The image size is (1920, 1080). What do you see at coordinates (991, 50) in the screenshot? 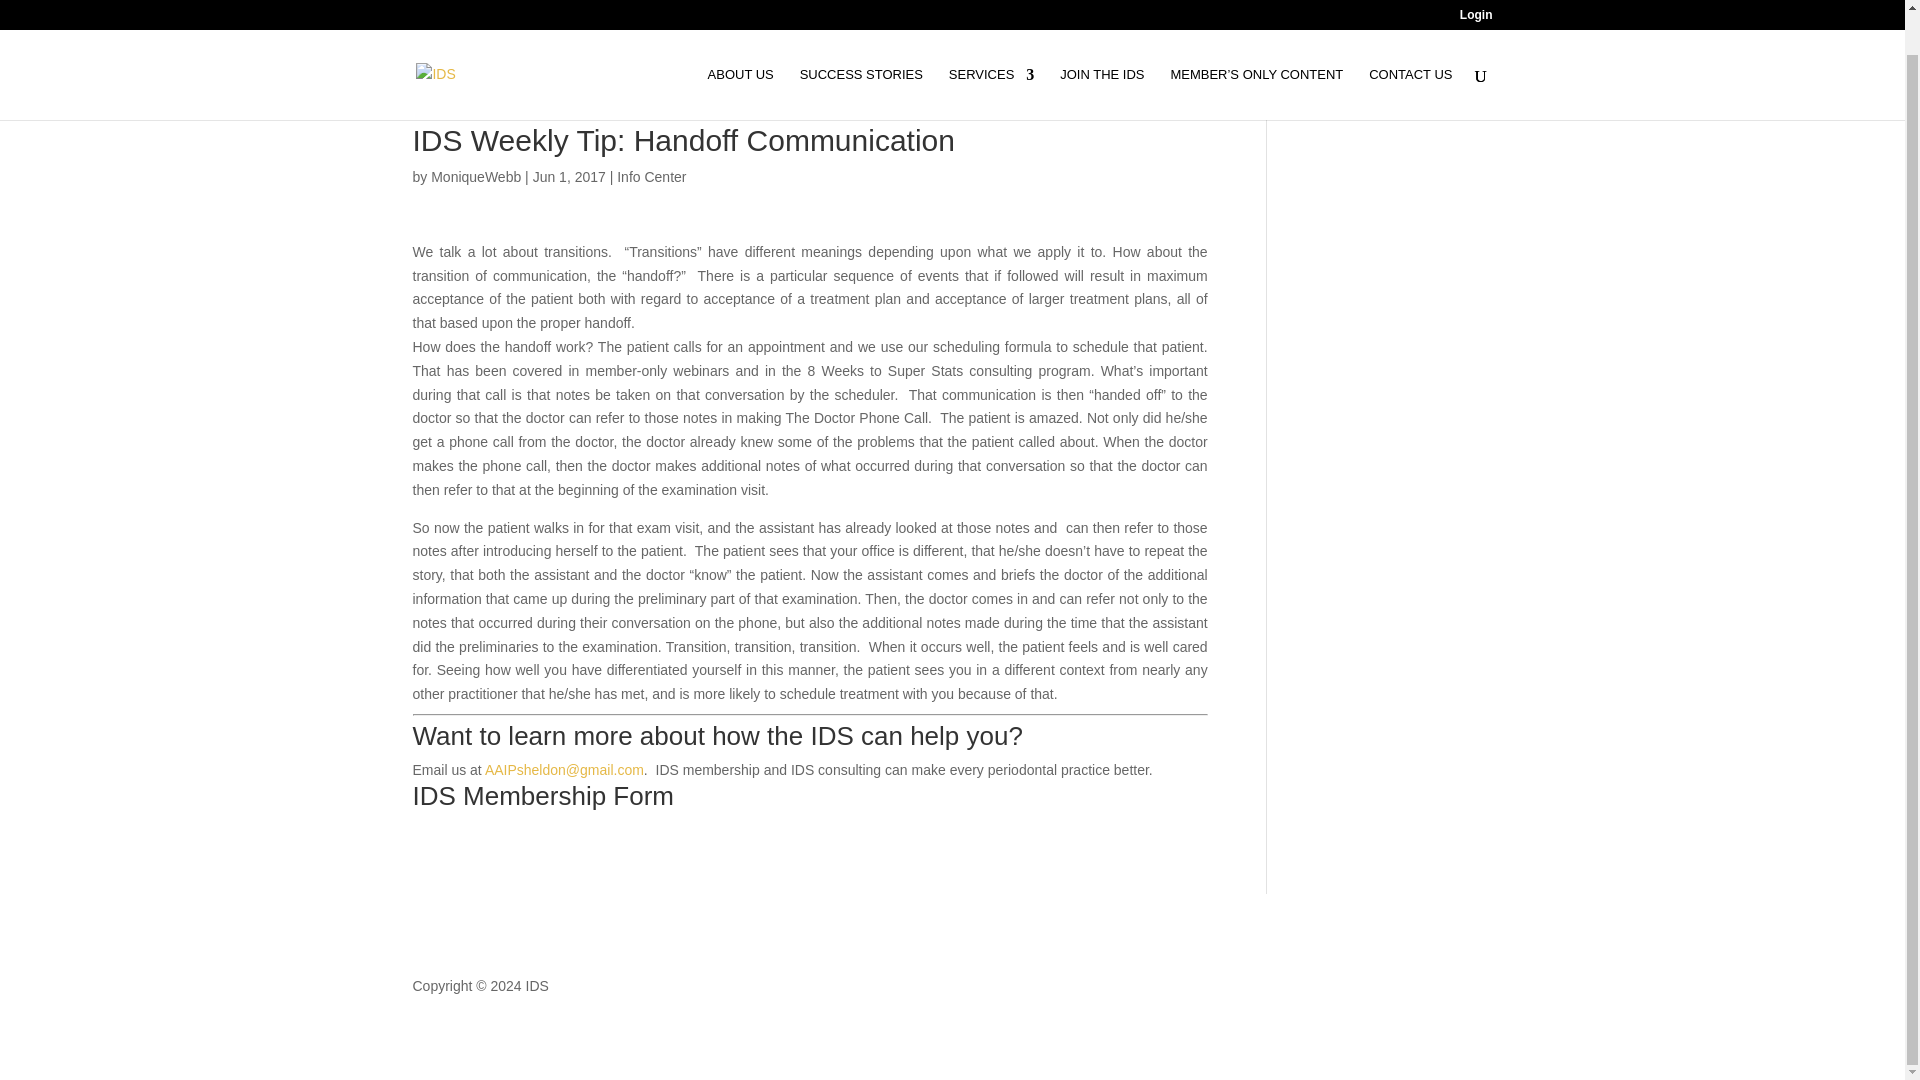
I see `SERVICES` at bounding box center [991, 50].